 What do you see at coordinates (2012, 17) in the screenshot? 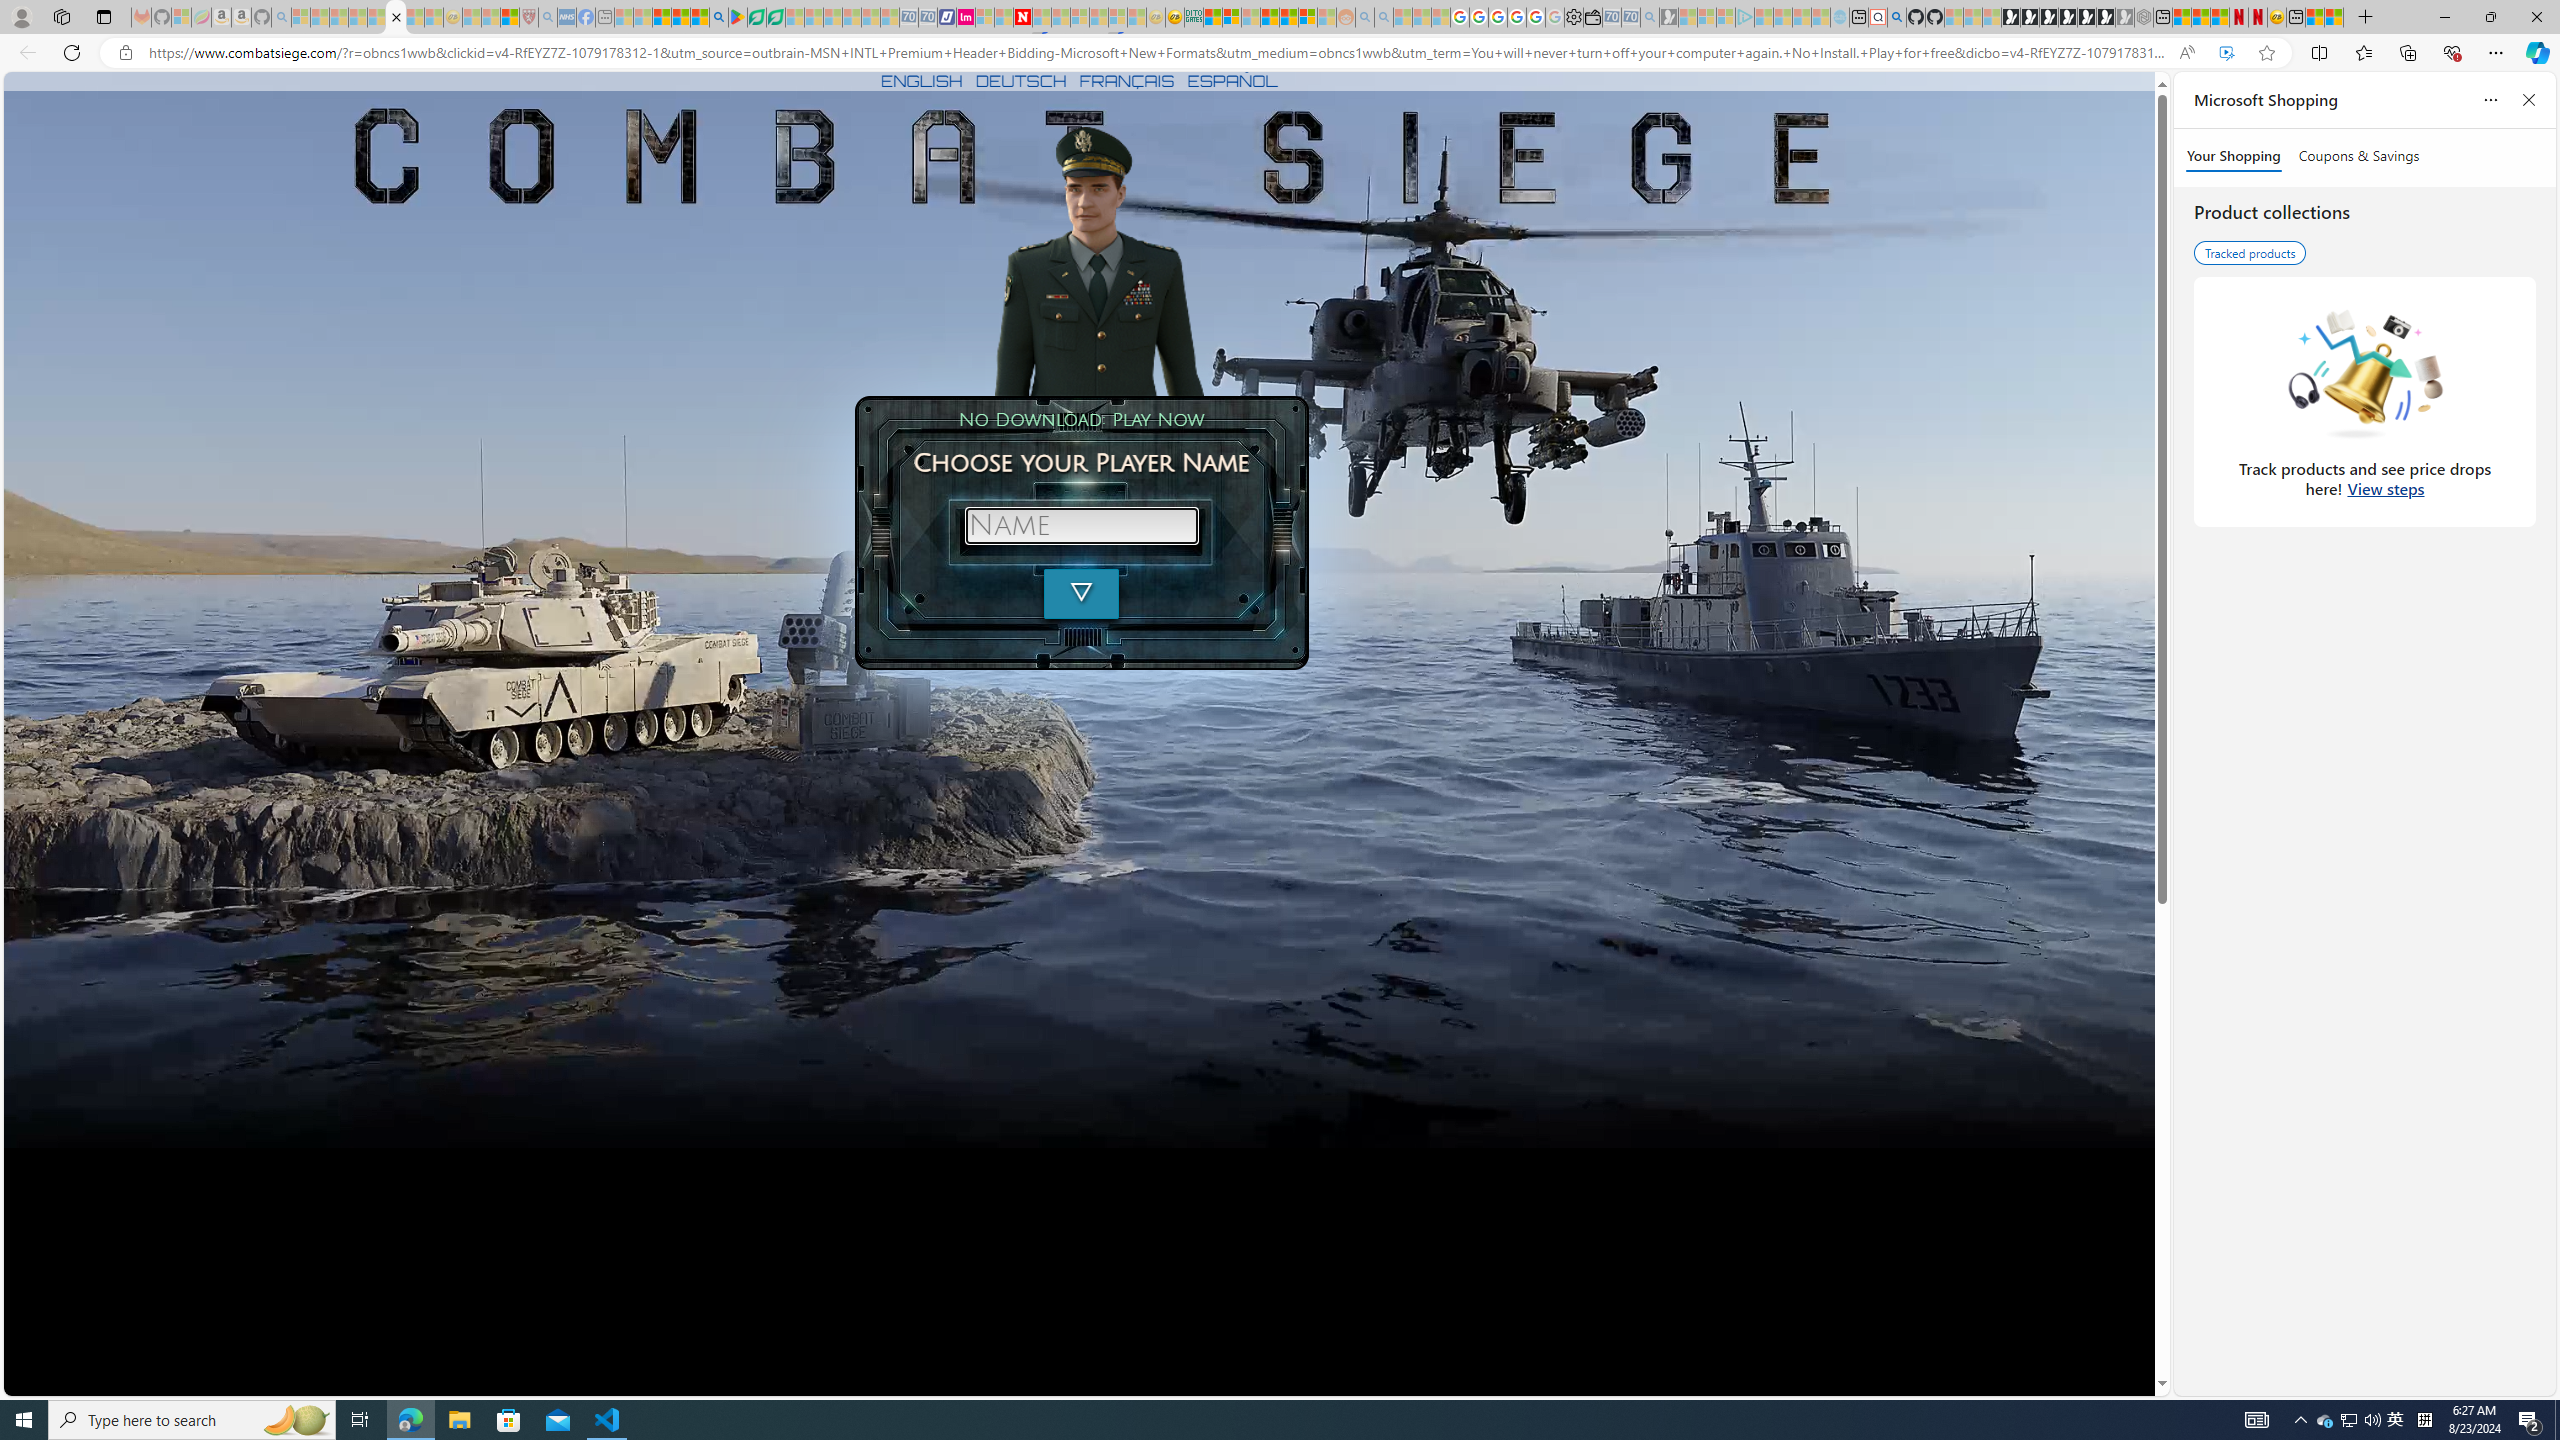
I see `Play Free Online Games | Games from Microsoft Start` at bounding box center [2012, 17].